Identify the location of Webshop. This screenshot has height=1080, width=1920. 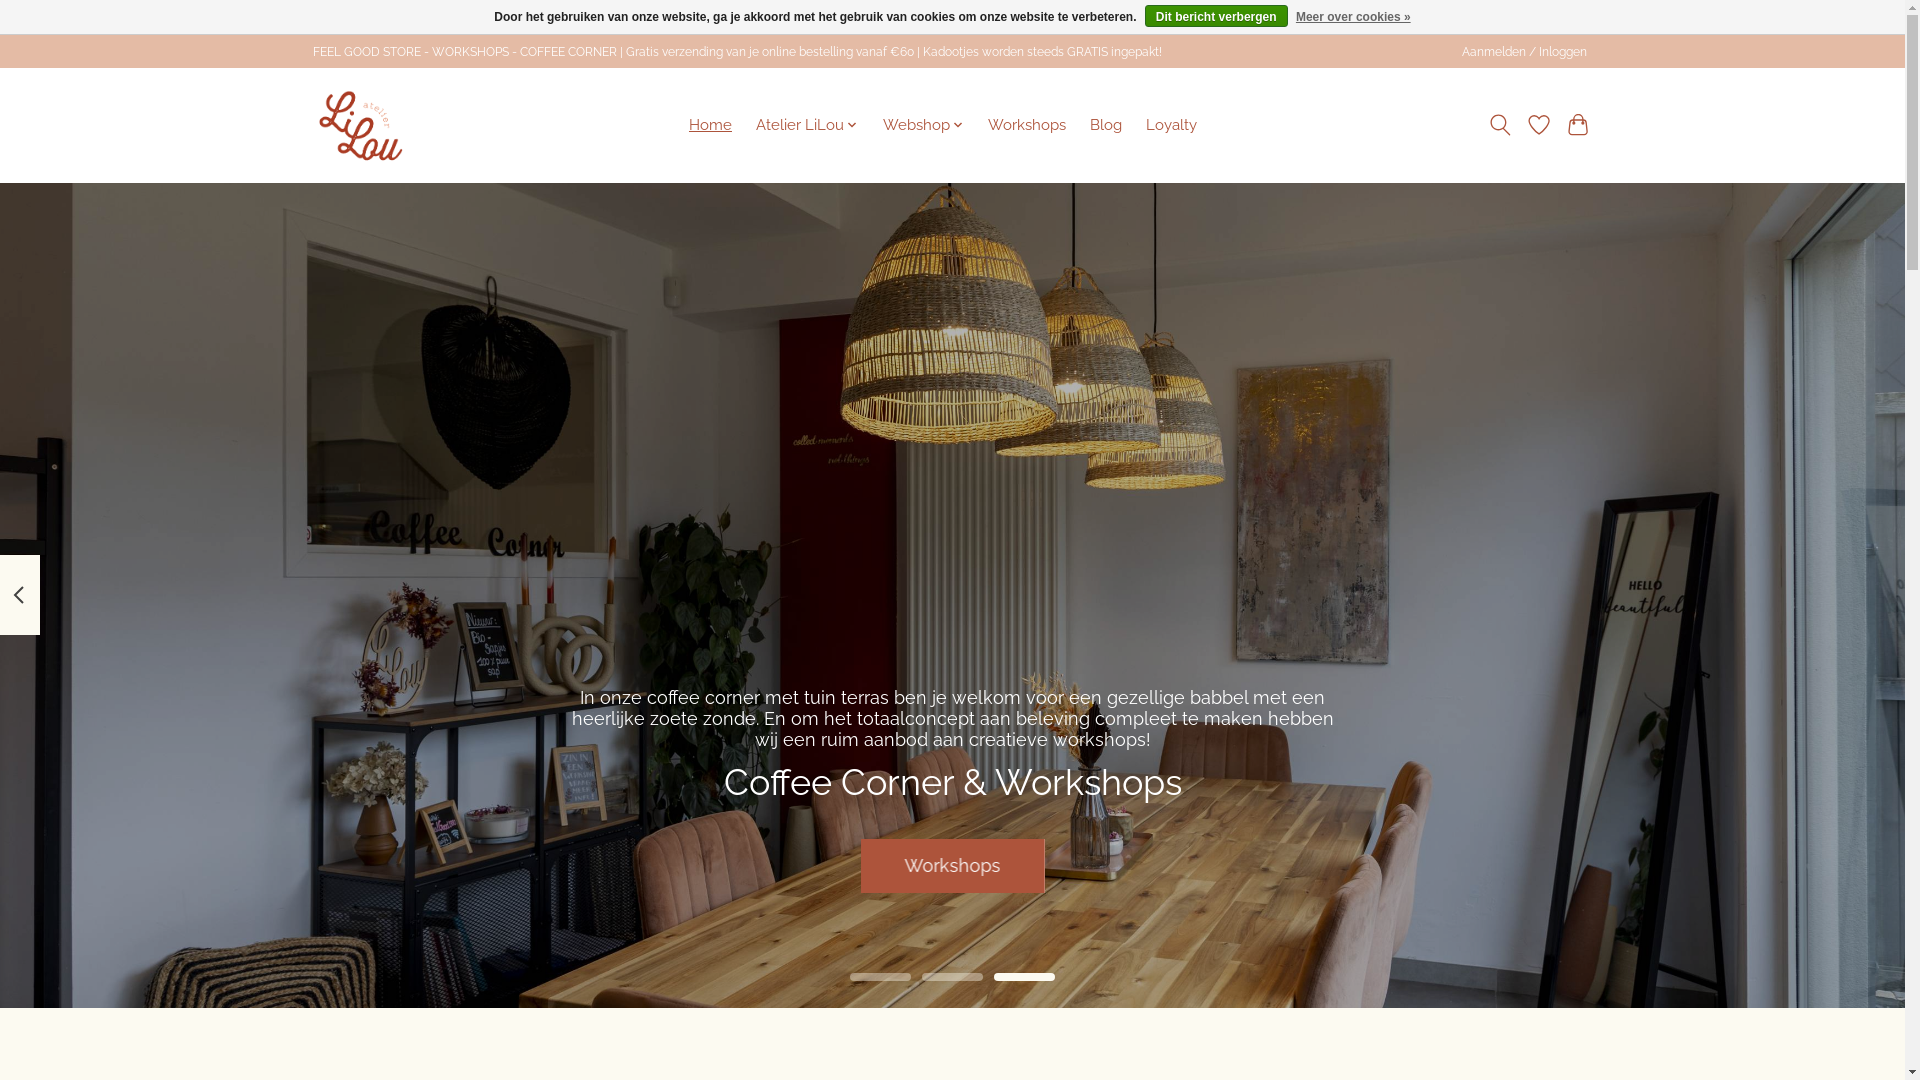
(923, 125).